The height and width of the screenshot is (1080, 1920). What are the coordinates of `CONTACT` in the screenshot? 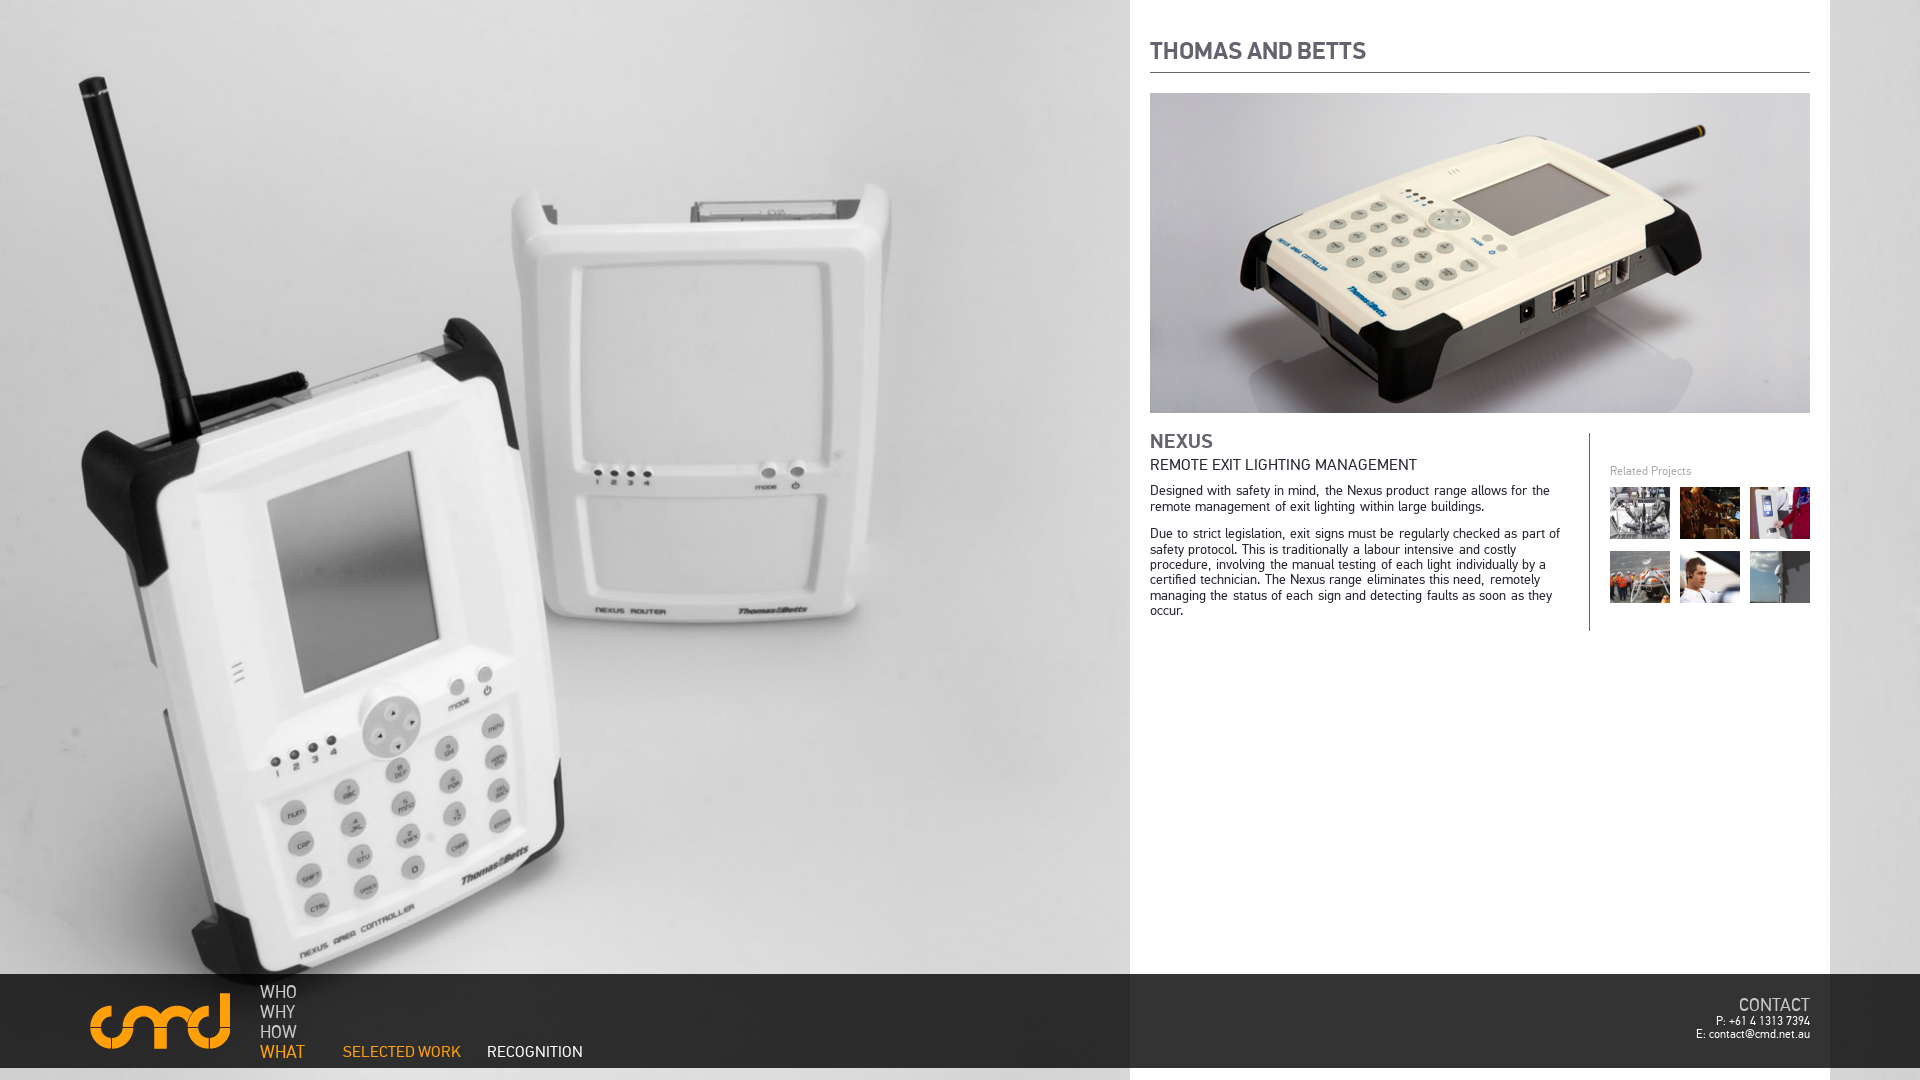 It's located at (1774, 1005).